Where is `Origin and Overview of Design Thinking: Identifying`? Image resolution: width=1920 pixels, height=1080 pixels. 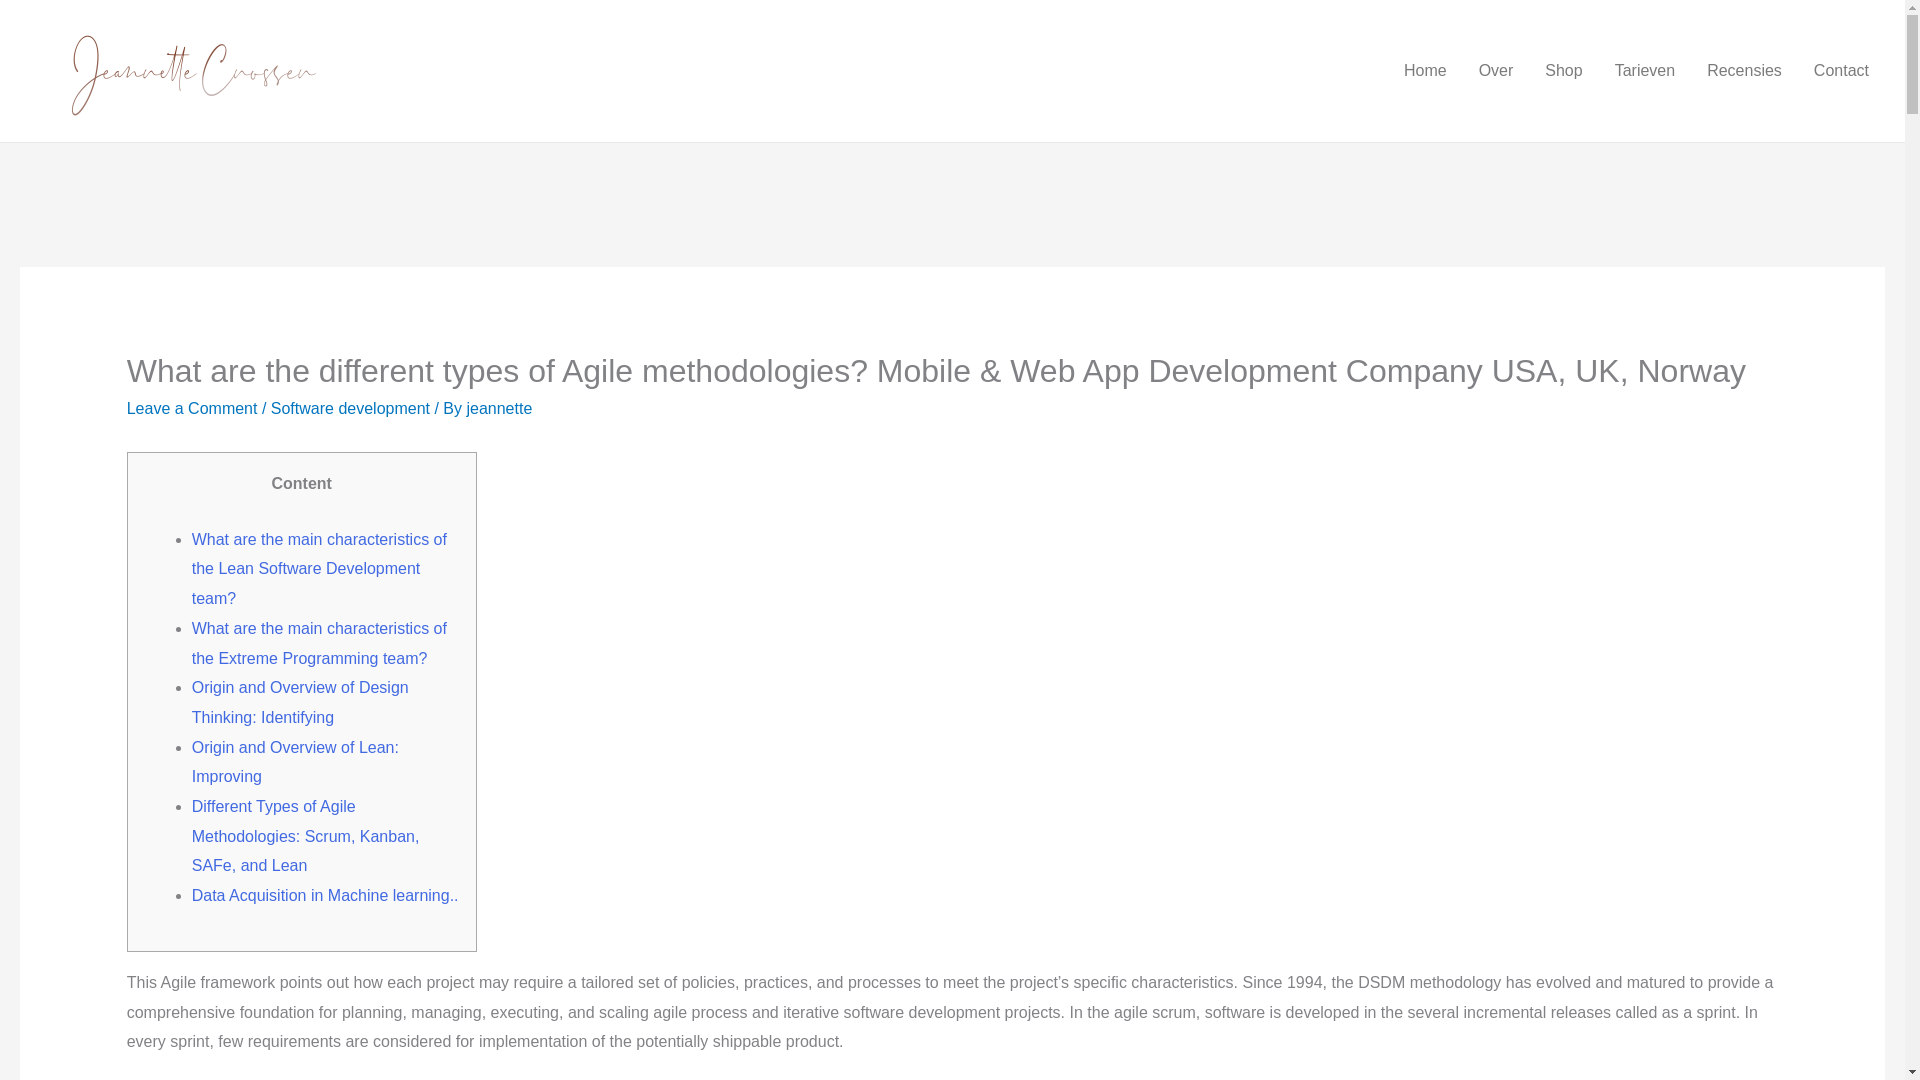 Origin and Overview of Design Thinking: Identifying is located at coordinates (300, 702).